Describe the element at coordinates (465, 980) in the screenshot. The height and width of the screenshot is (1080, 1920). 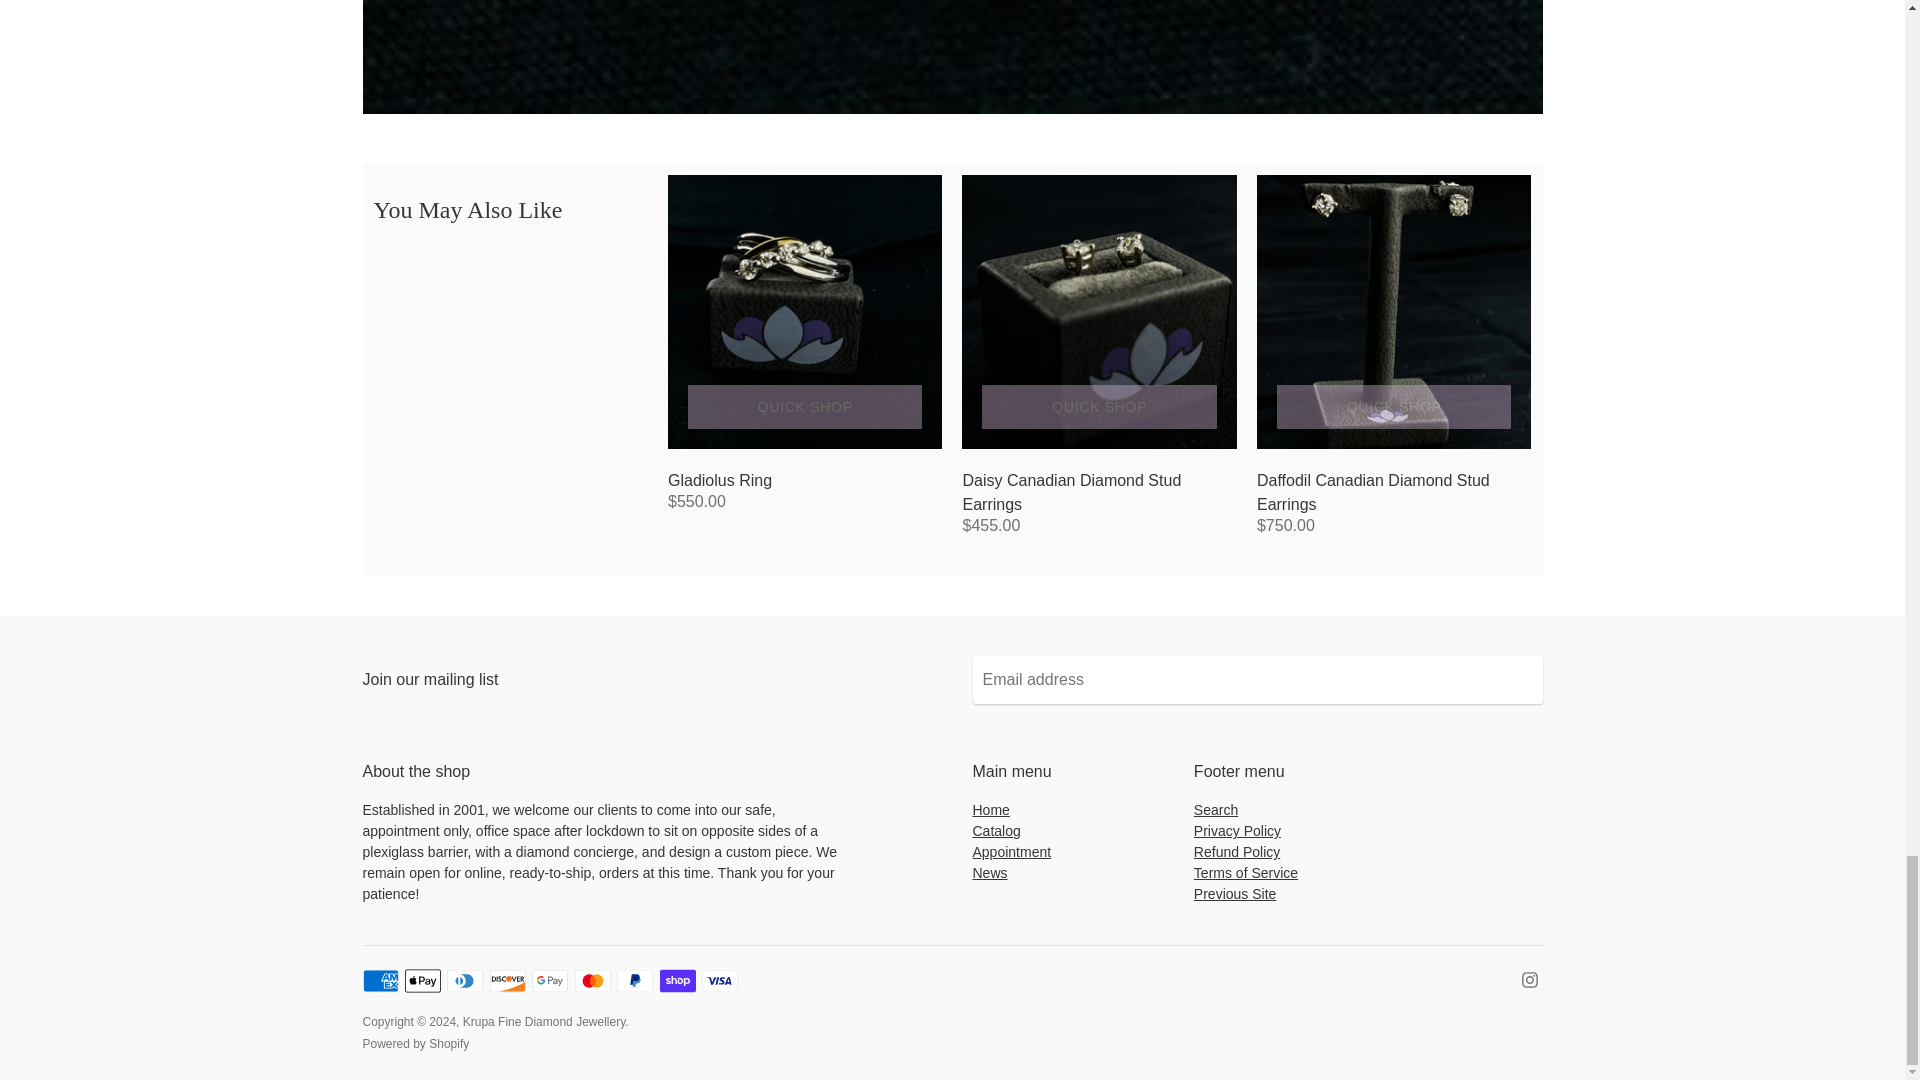
I see `Diners Club` at that location.